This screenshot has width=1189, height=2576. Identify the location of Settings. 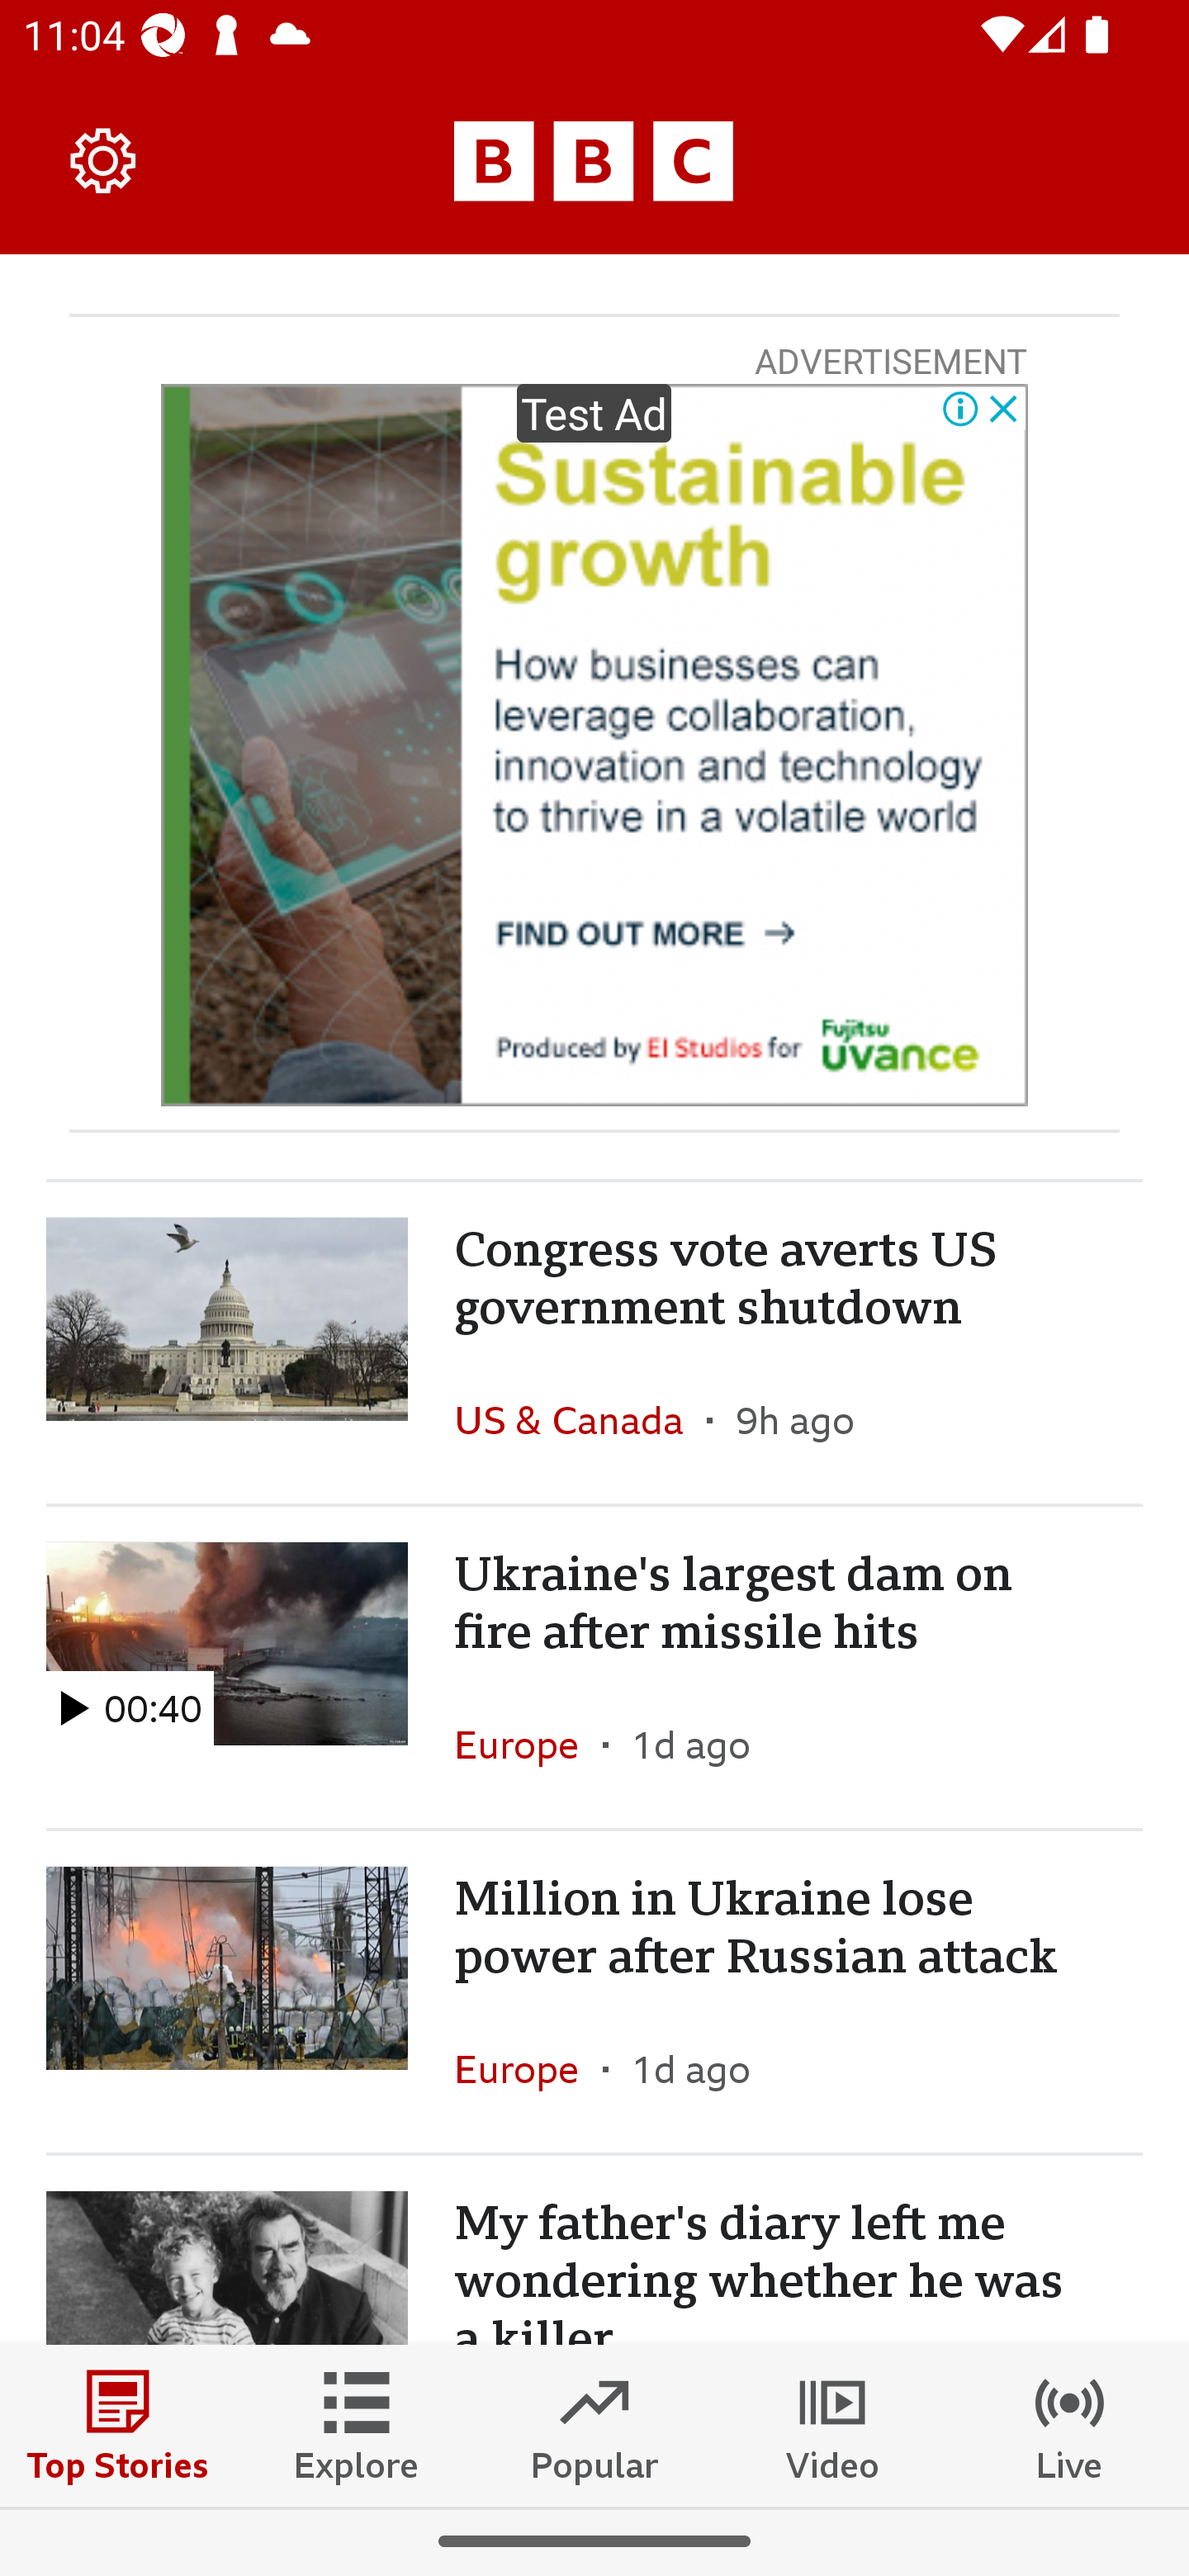
(104, 160).